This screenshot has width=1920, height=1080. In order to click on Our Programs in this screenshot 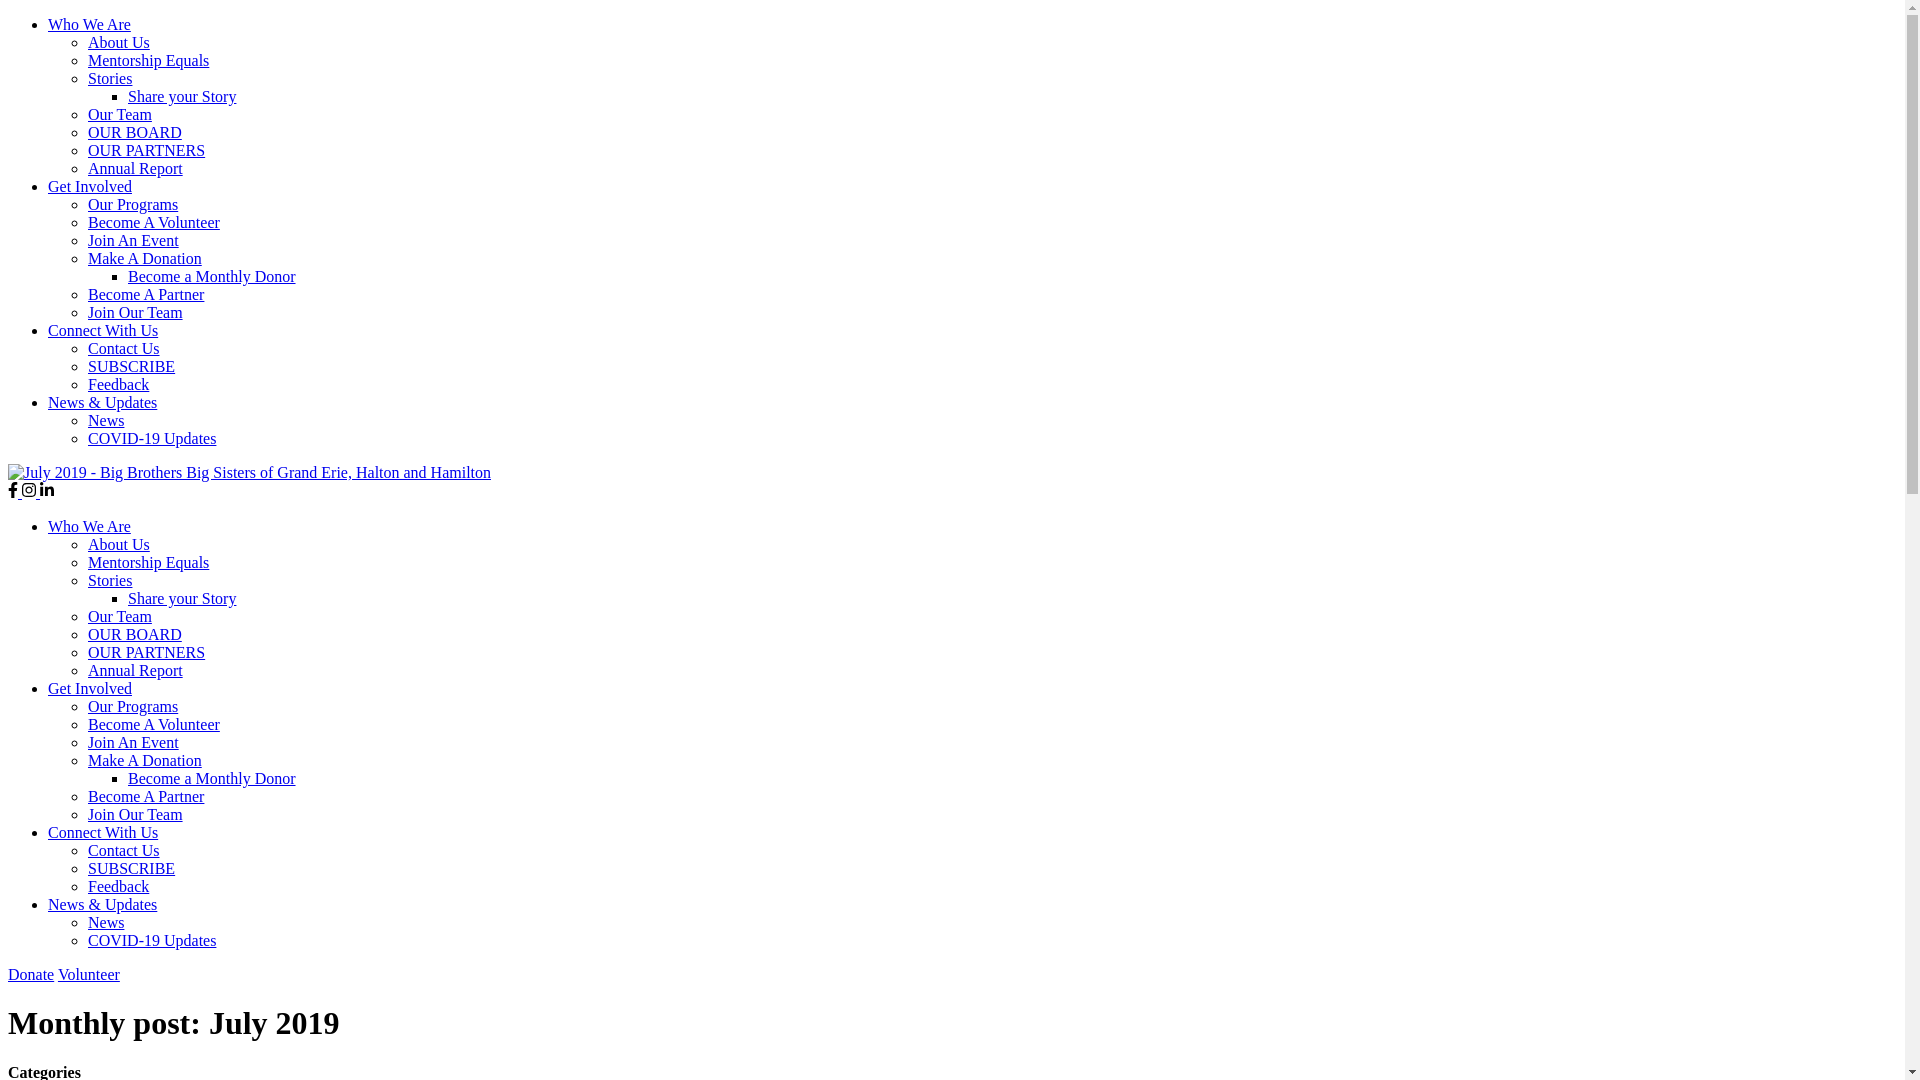, I will do `click(133, 204)`.